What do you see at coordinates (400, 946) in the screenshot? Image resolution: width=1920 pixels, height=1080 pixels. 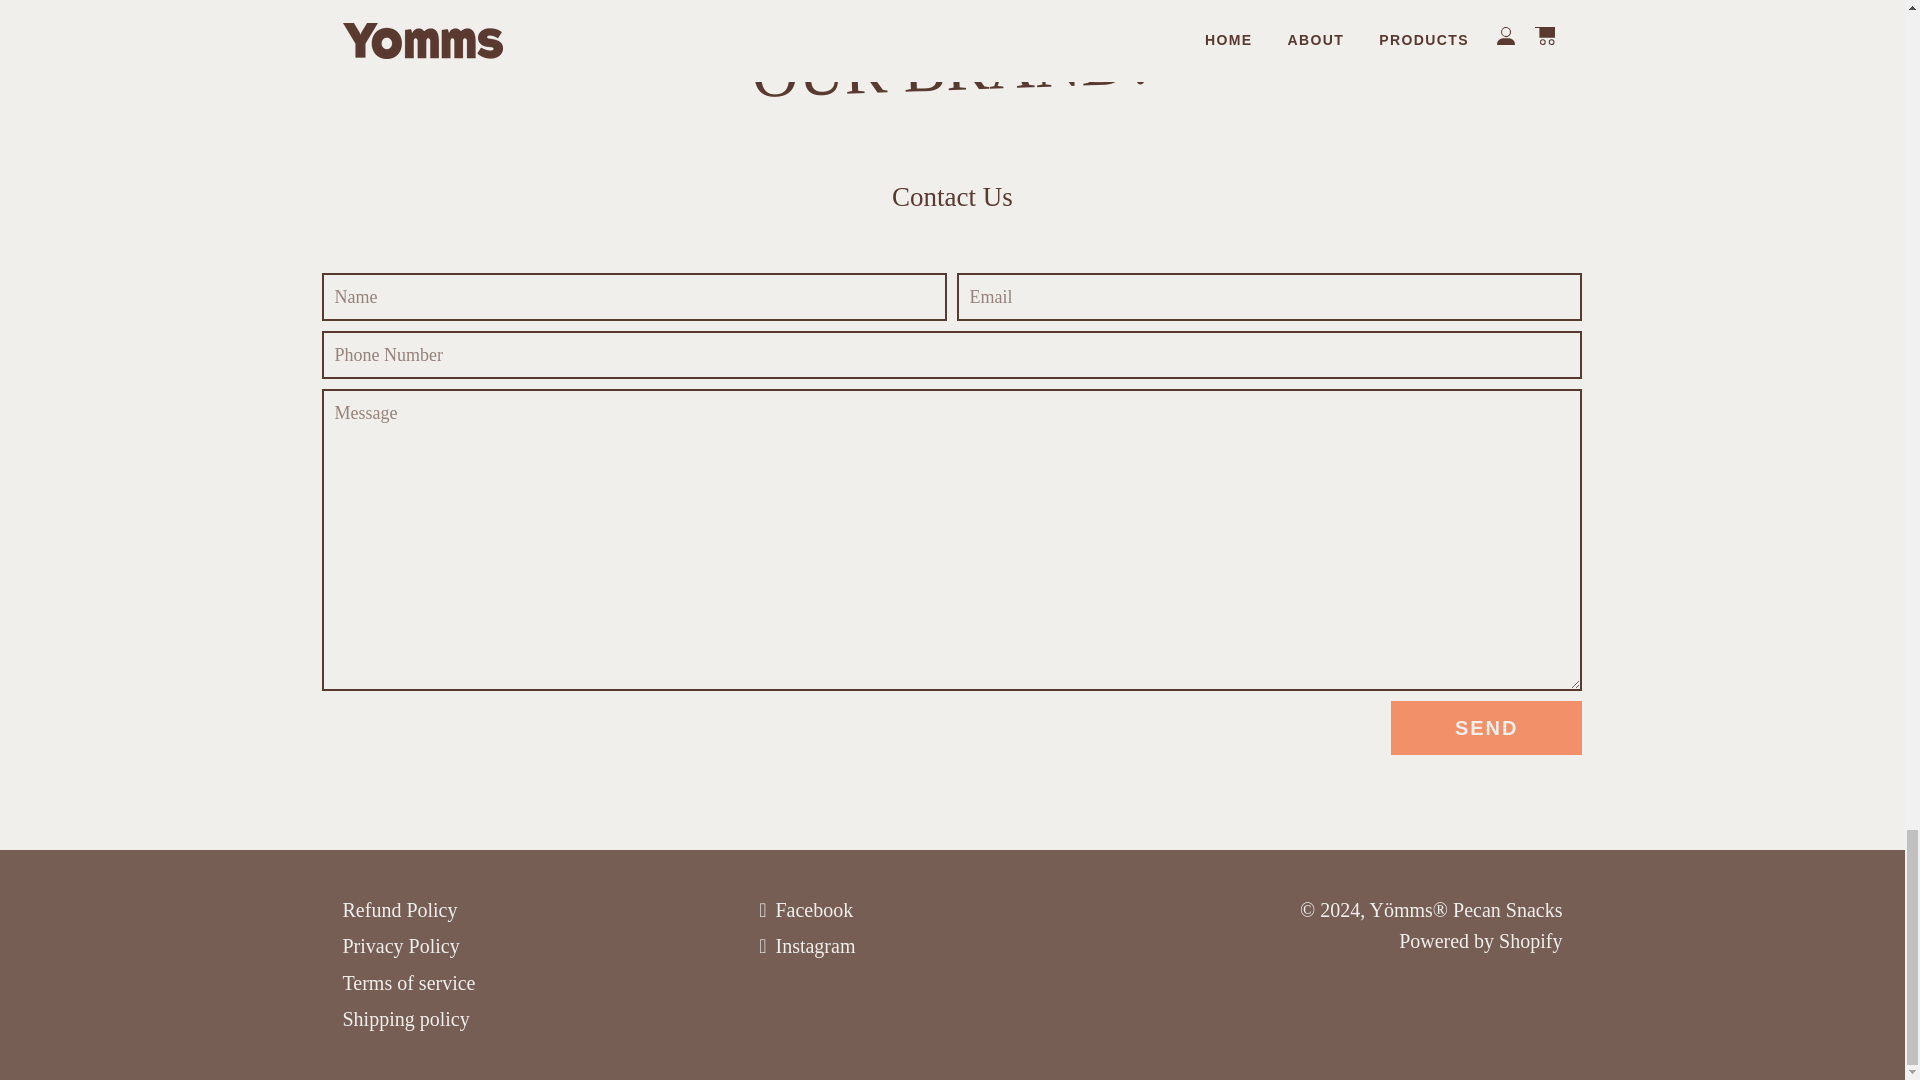 I see `Privacy Policy` at bounding box center [400, 946].